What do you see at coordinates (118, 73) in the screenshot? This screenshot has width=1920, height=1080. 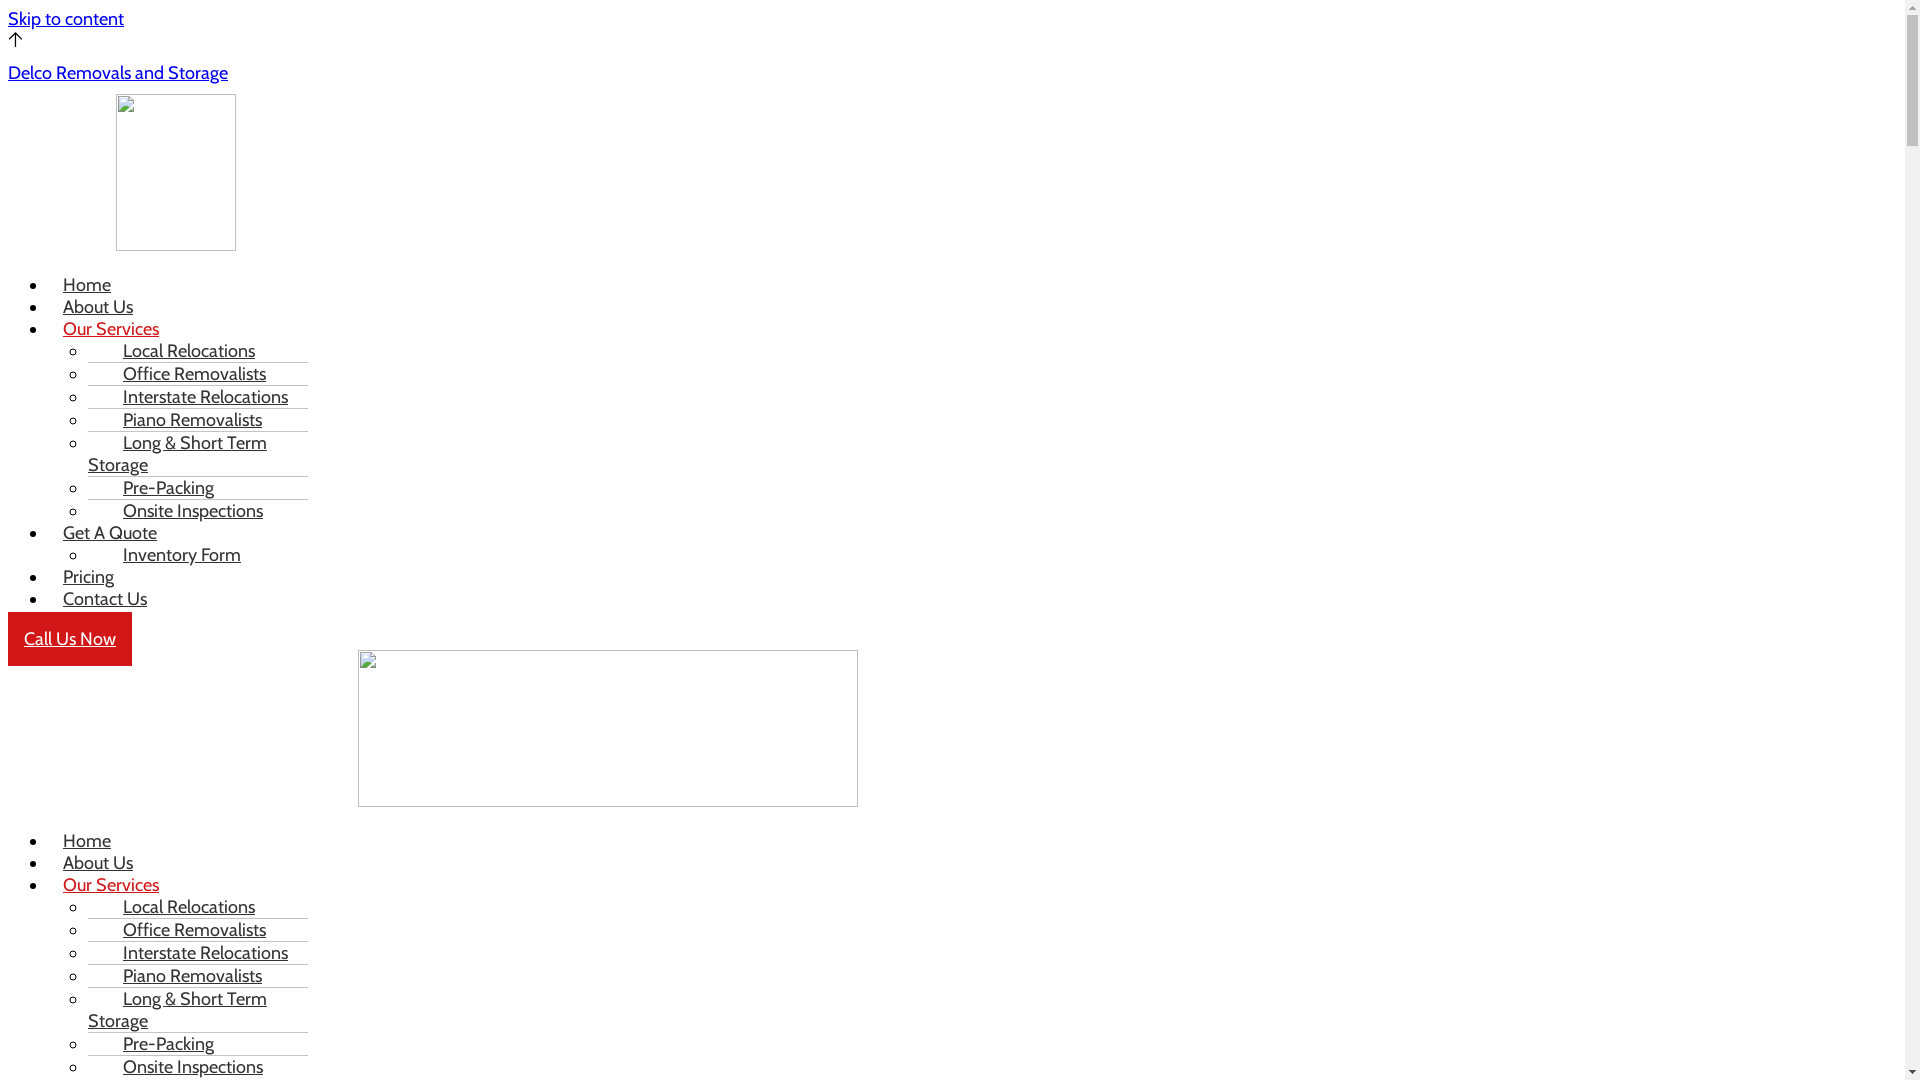 I see `Delco Removals and Storage` at bounding box center [118, 73].